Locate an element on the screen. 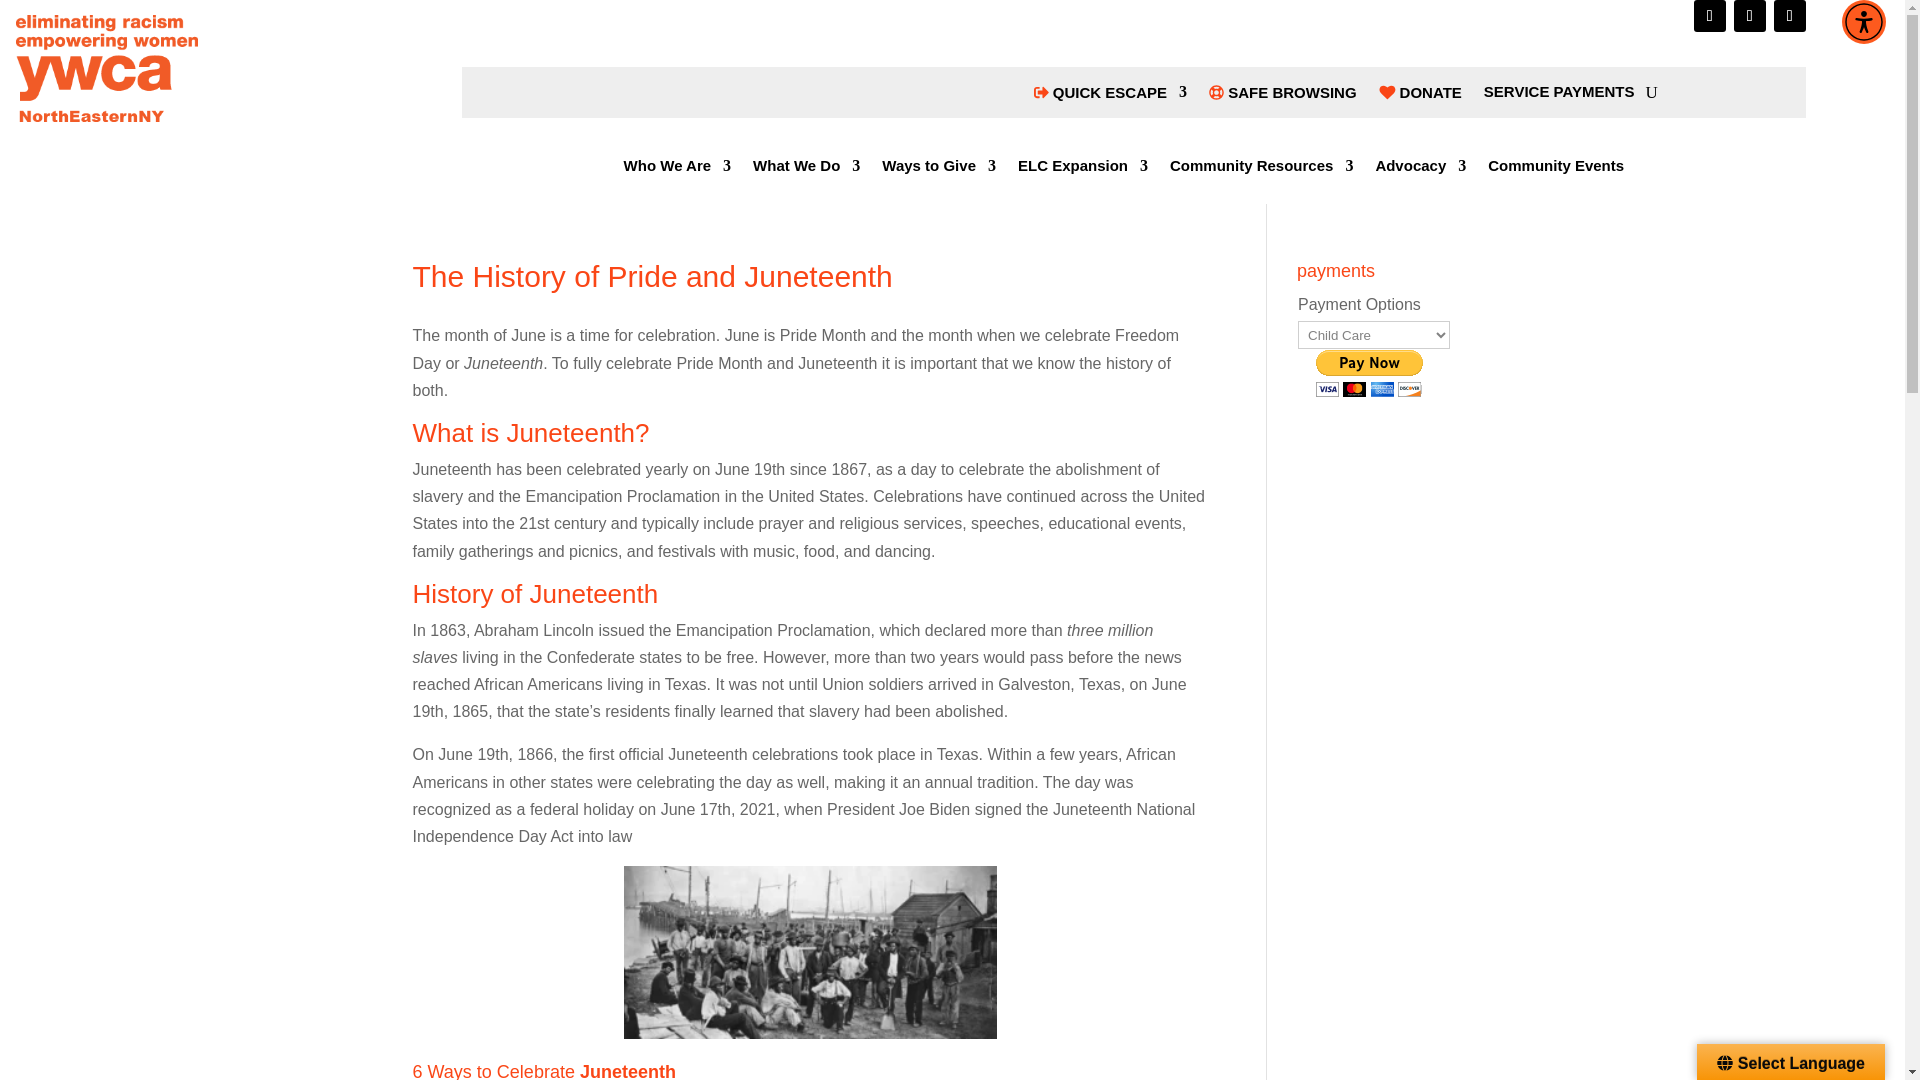 Image resolution: width=1920 pixels, height=1080 pixels. Follow on Facebook is located at coordinates (1710, 16).